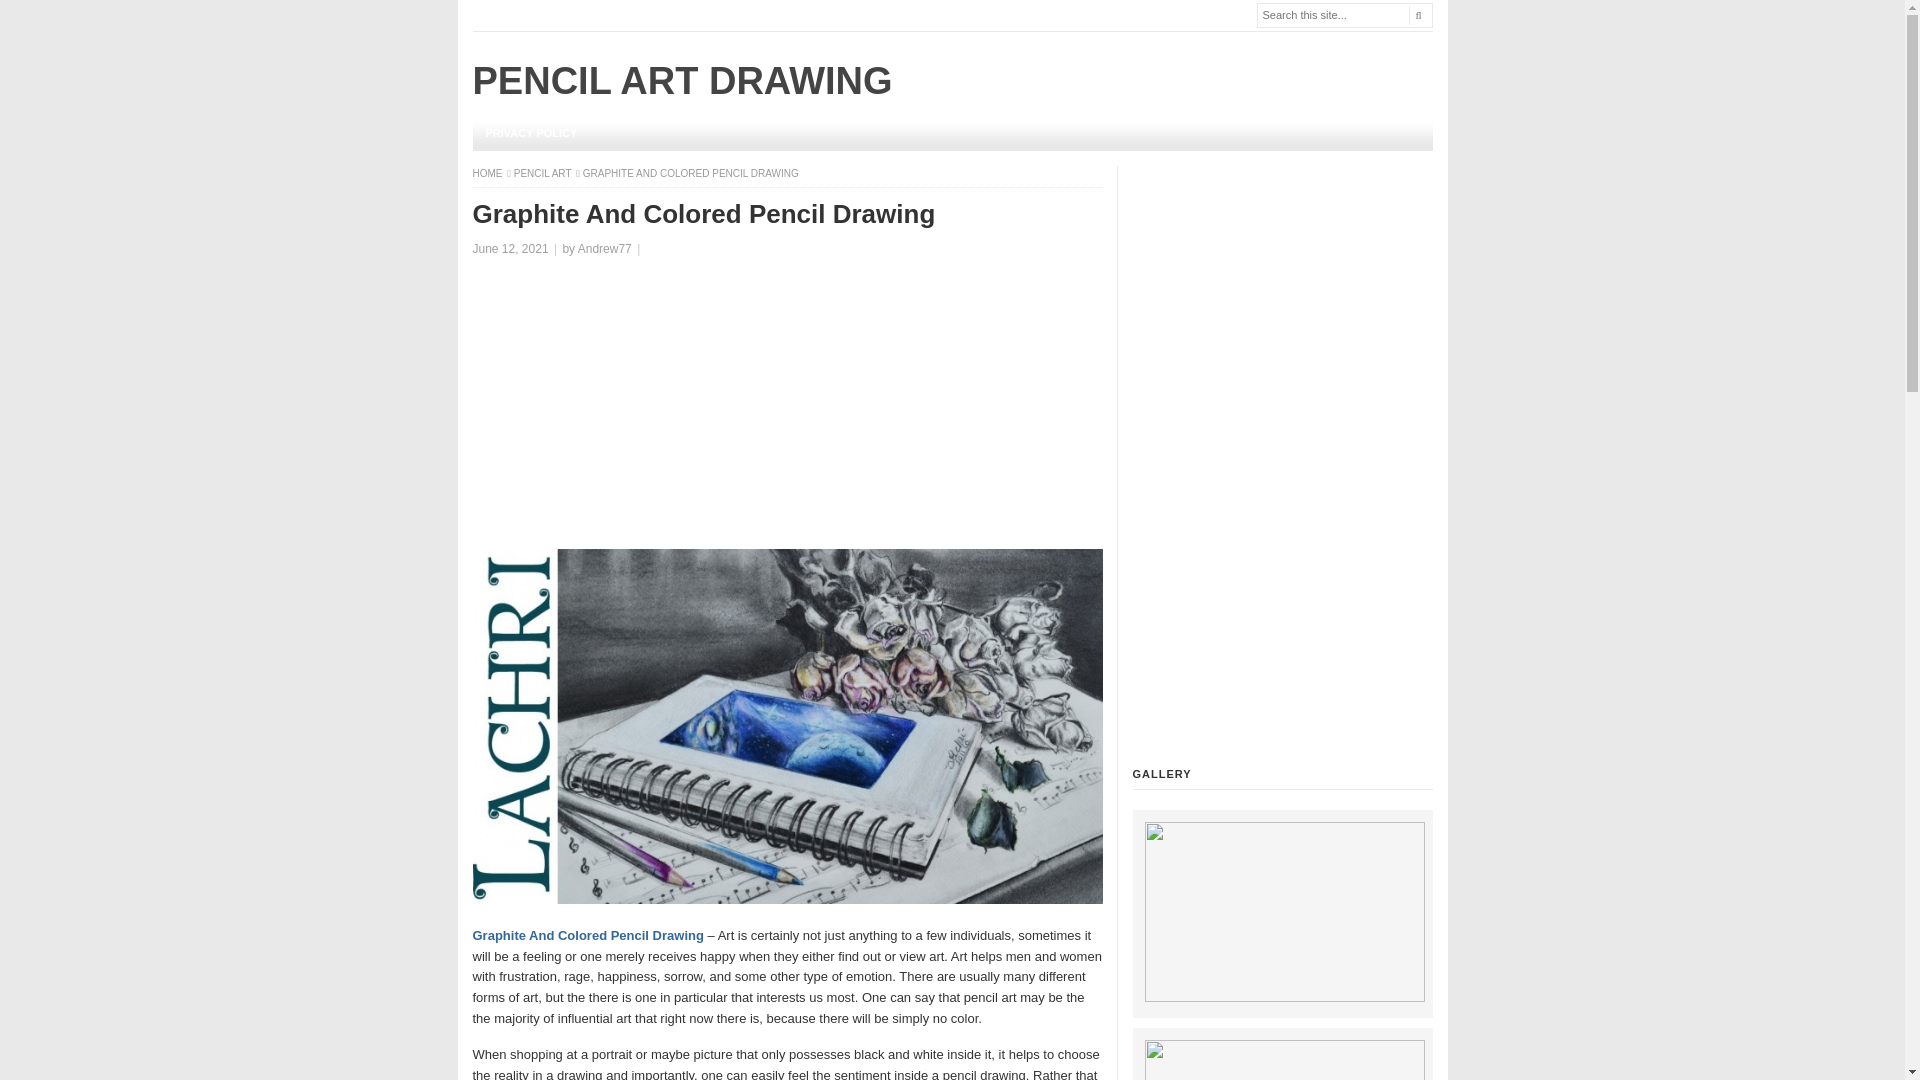 The width and height of the screenshot is (1920, 1080). What do you see at coordinates (604, 248) in the screenshot?
I see `Andrew77` at bounding box center [604, 248].